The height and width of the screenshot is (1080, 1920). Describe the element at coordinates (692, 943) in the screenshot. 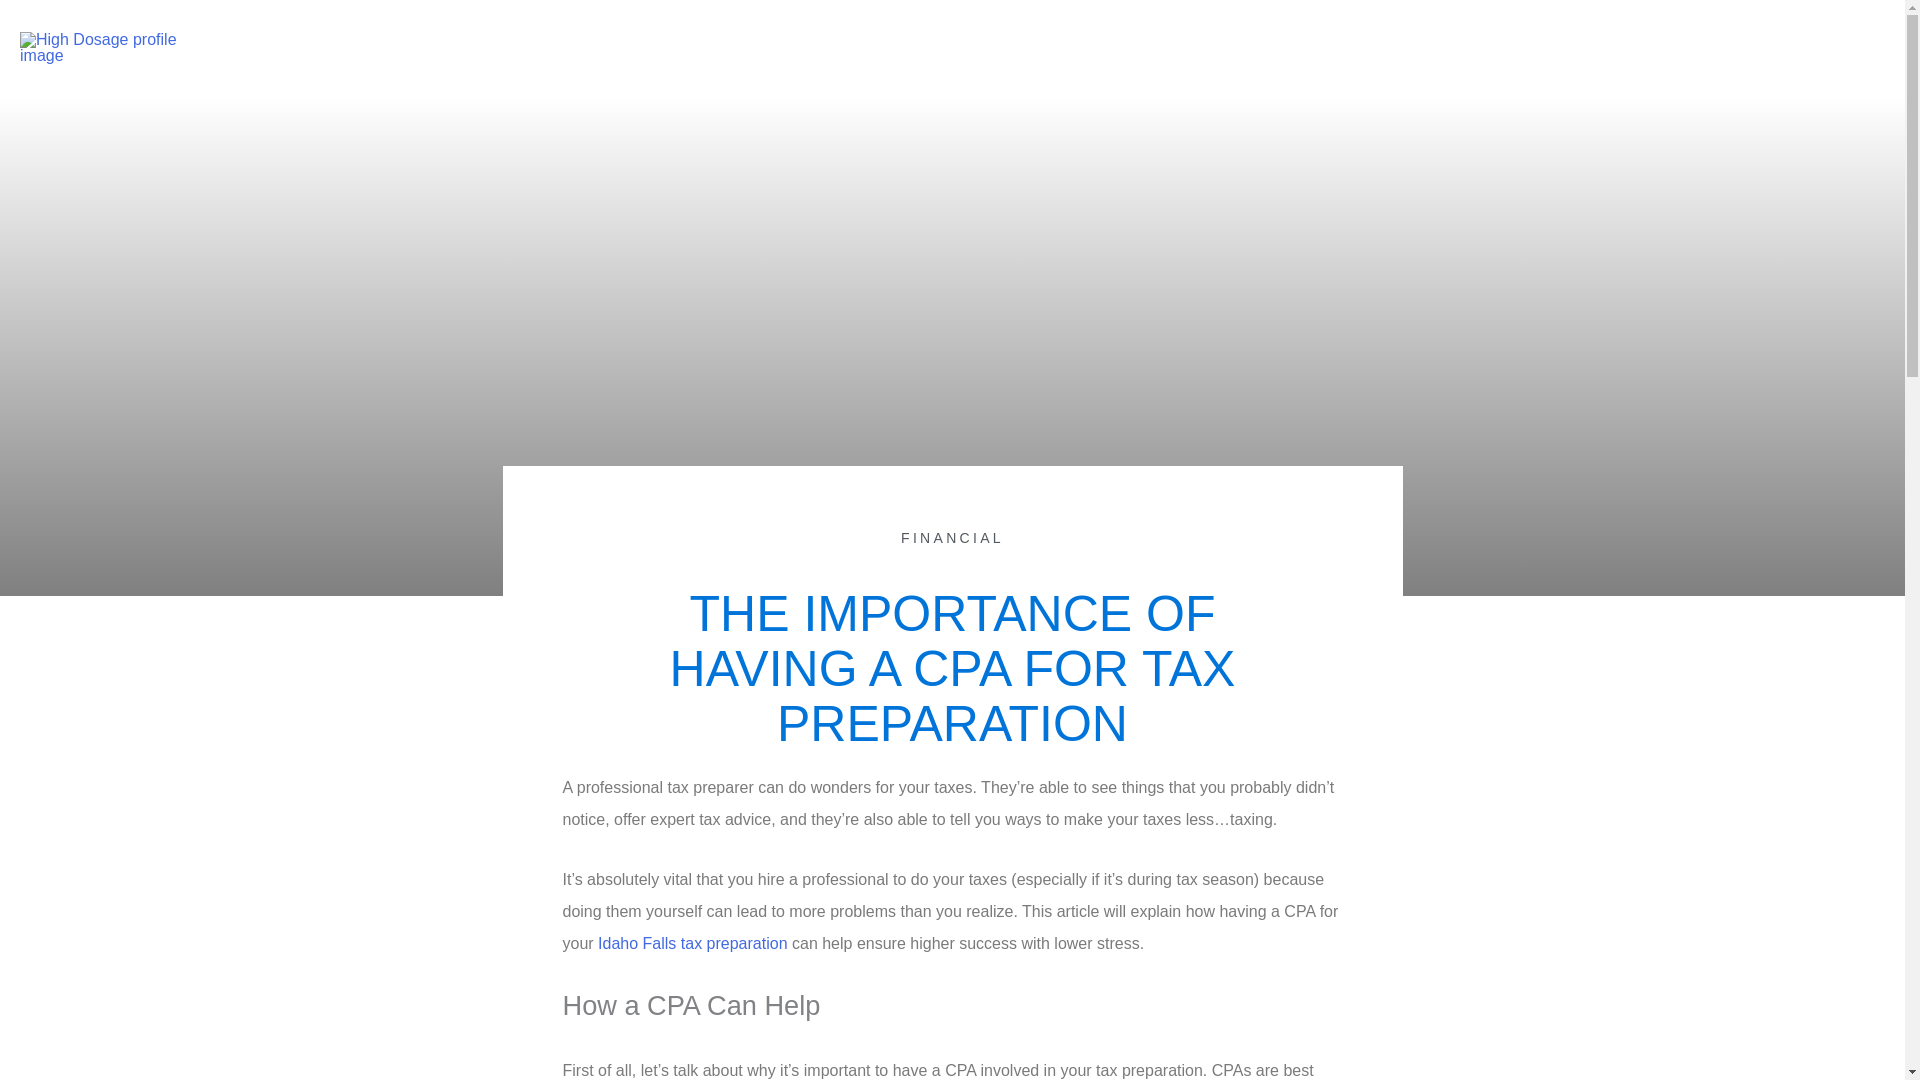

I see `Idaho Falls tax preparation` at that location.